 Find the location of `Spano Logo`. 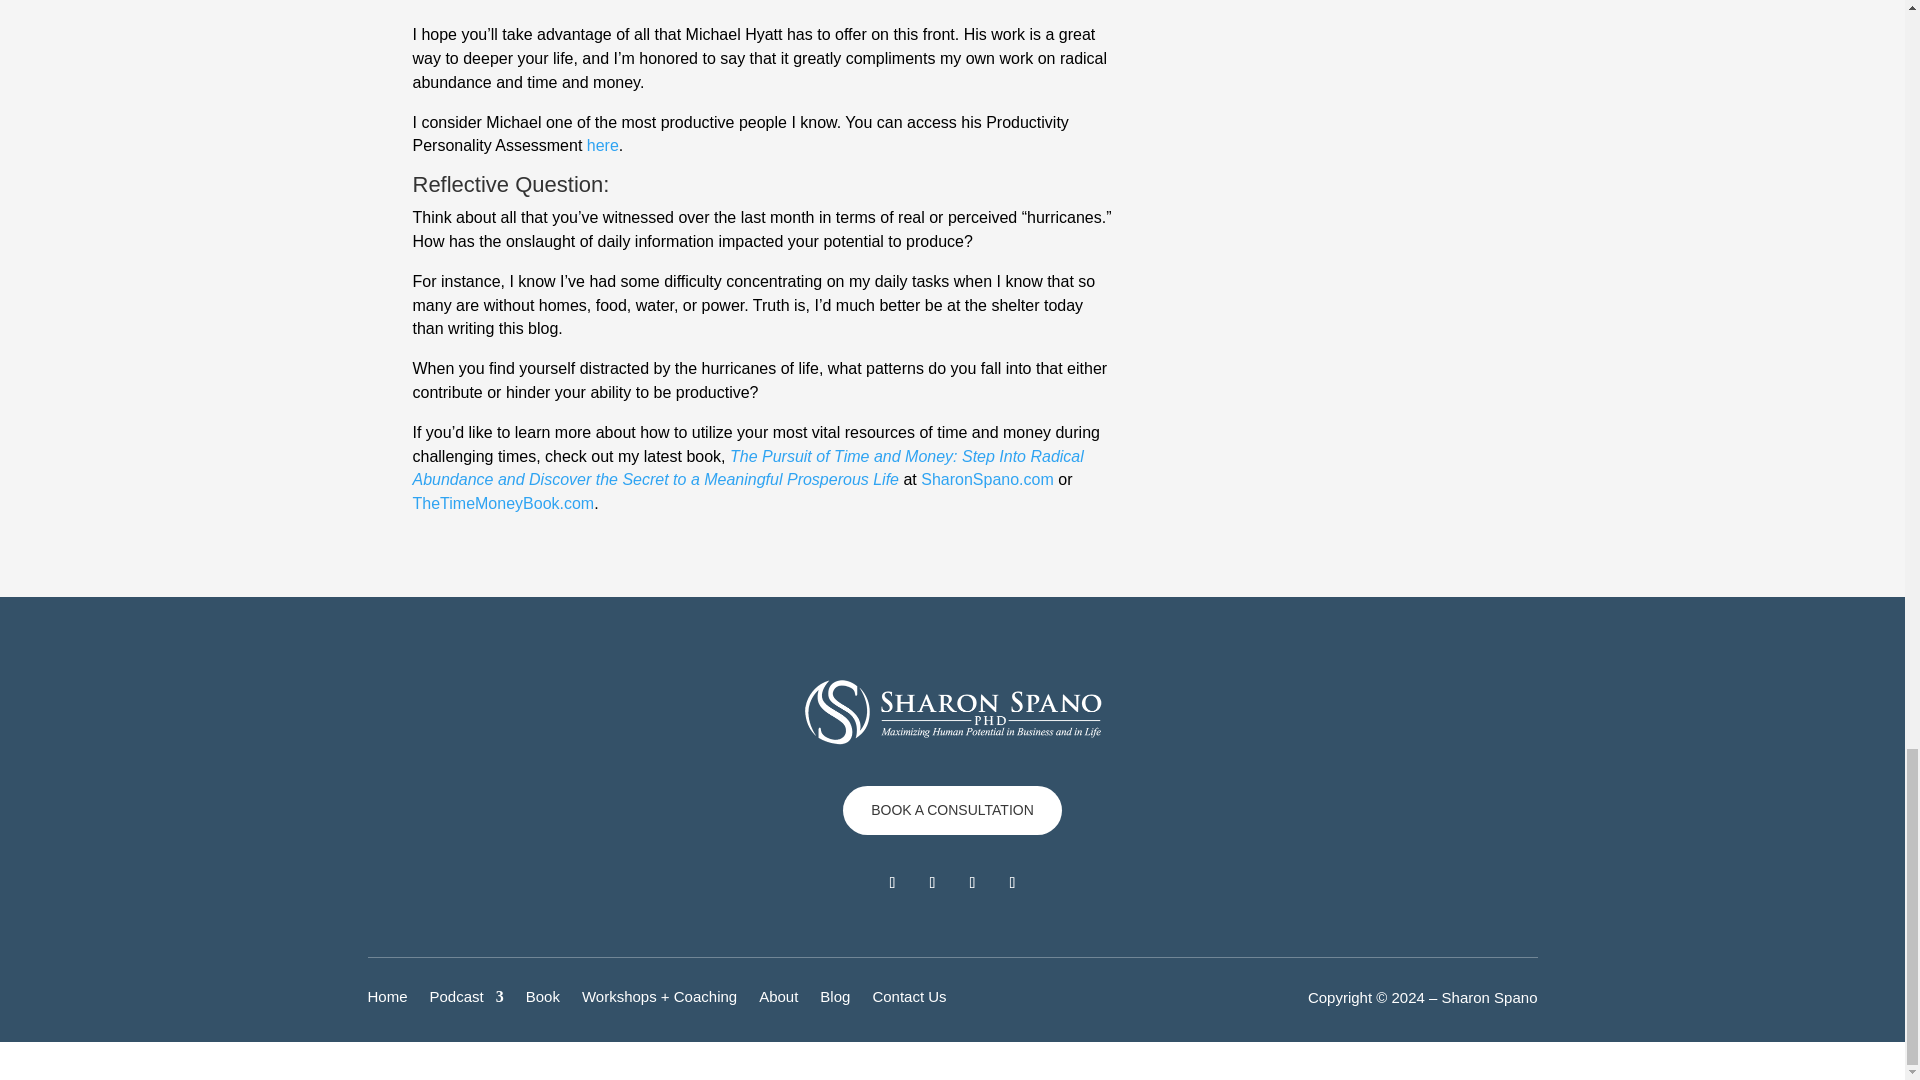

Spano Logo is located at coordinates (952, 712).